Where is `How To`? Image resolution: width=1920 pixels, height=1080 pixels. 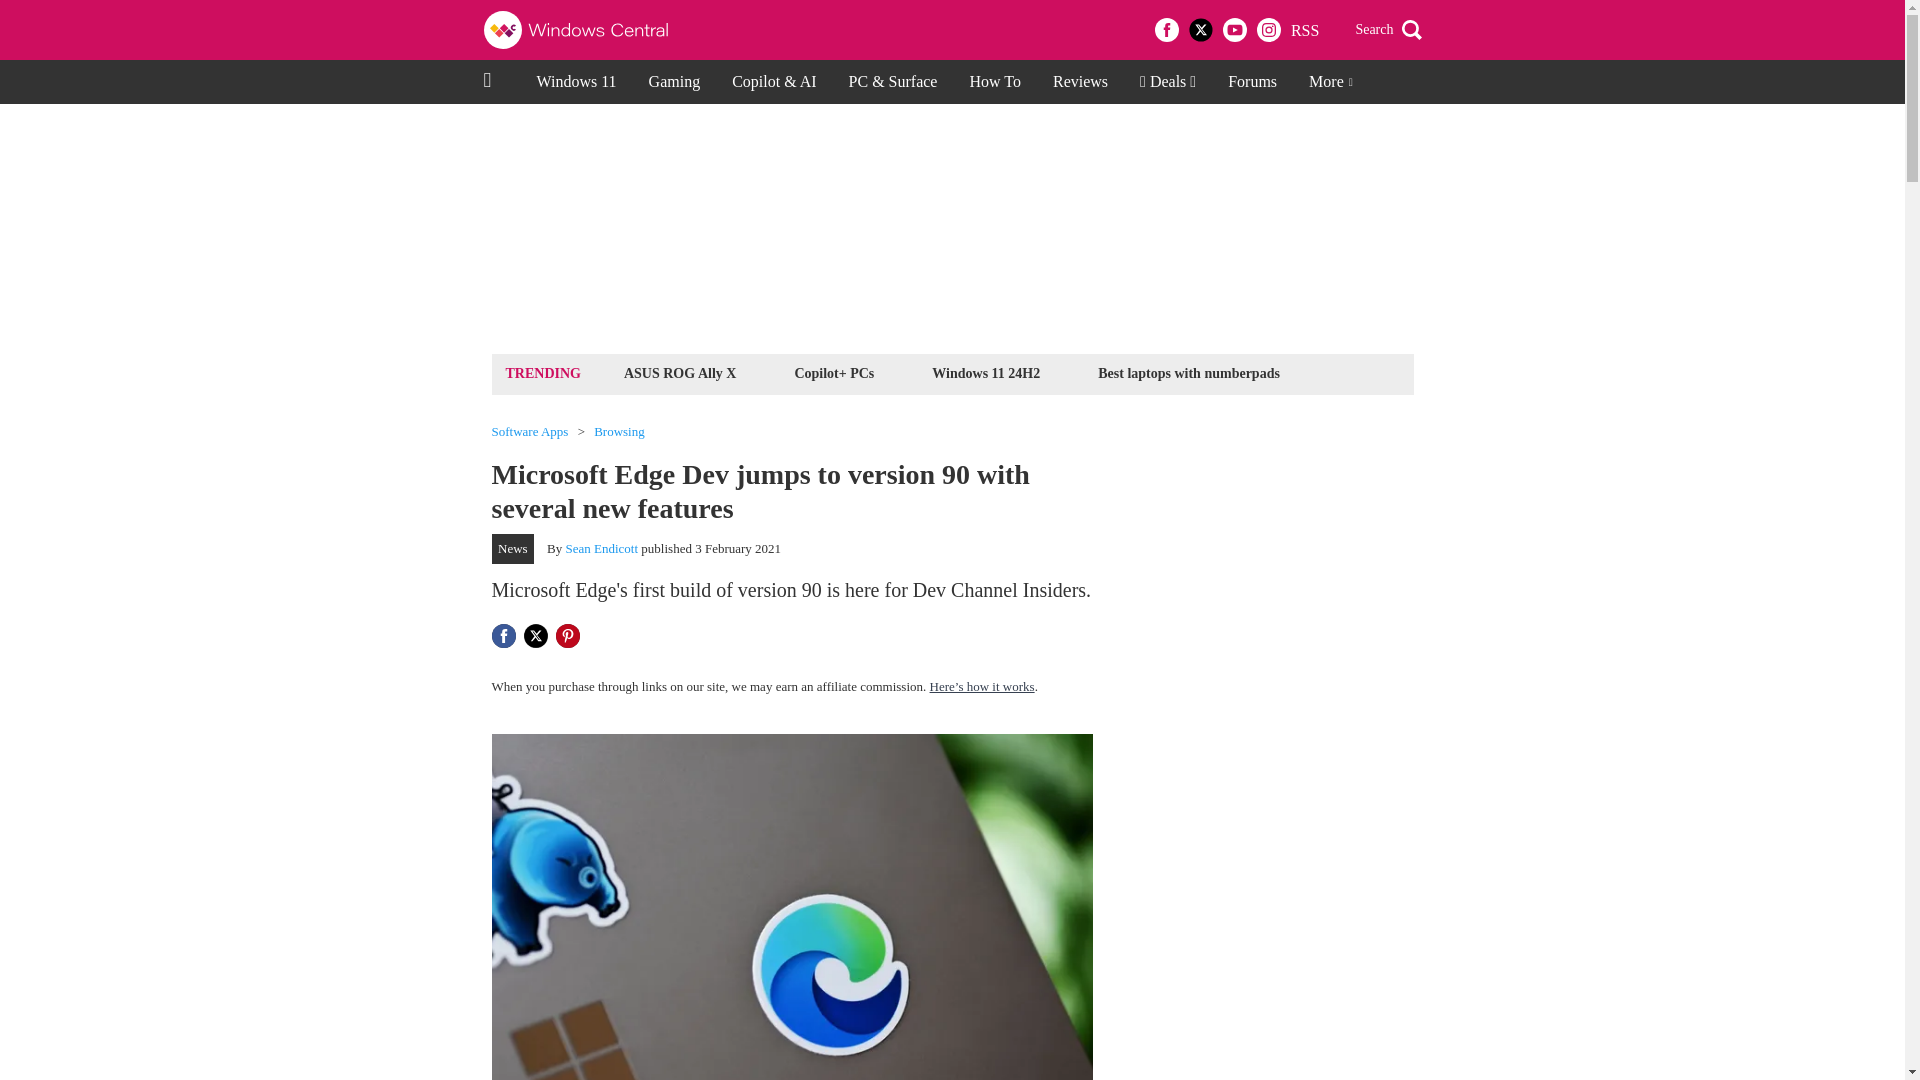
How To is located at coordinates (994, 82).